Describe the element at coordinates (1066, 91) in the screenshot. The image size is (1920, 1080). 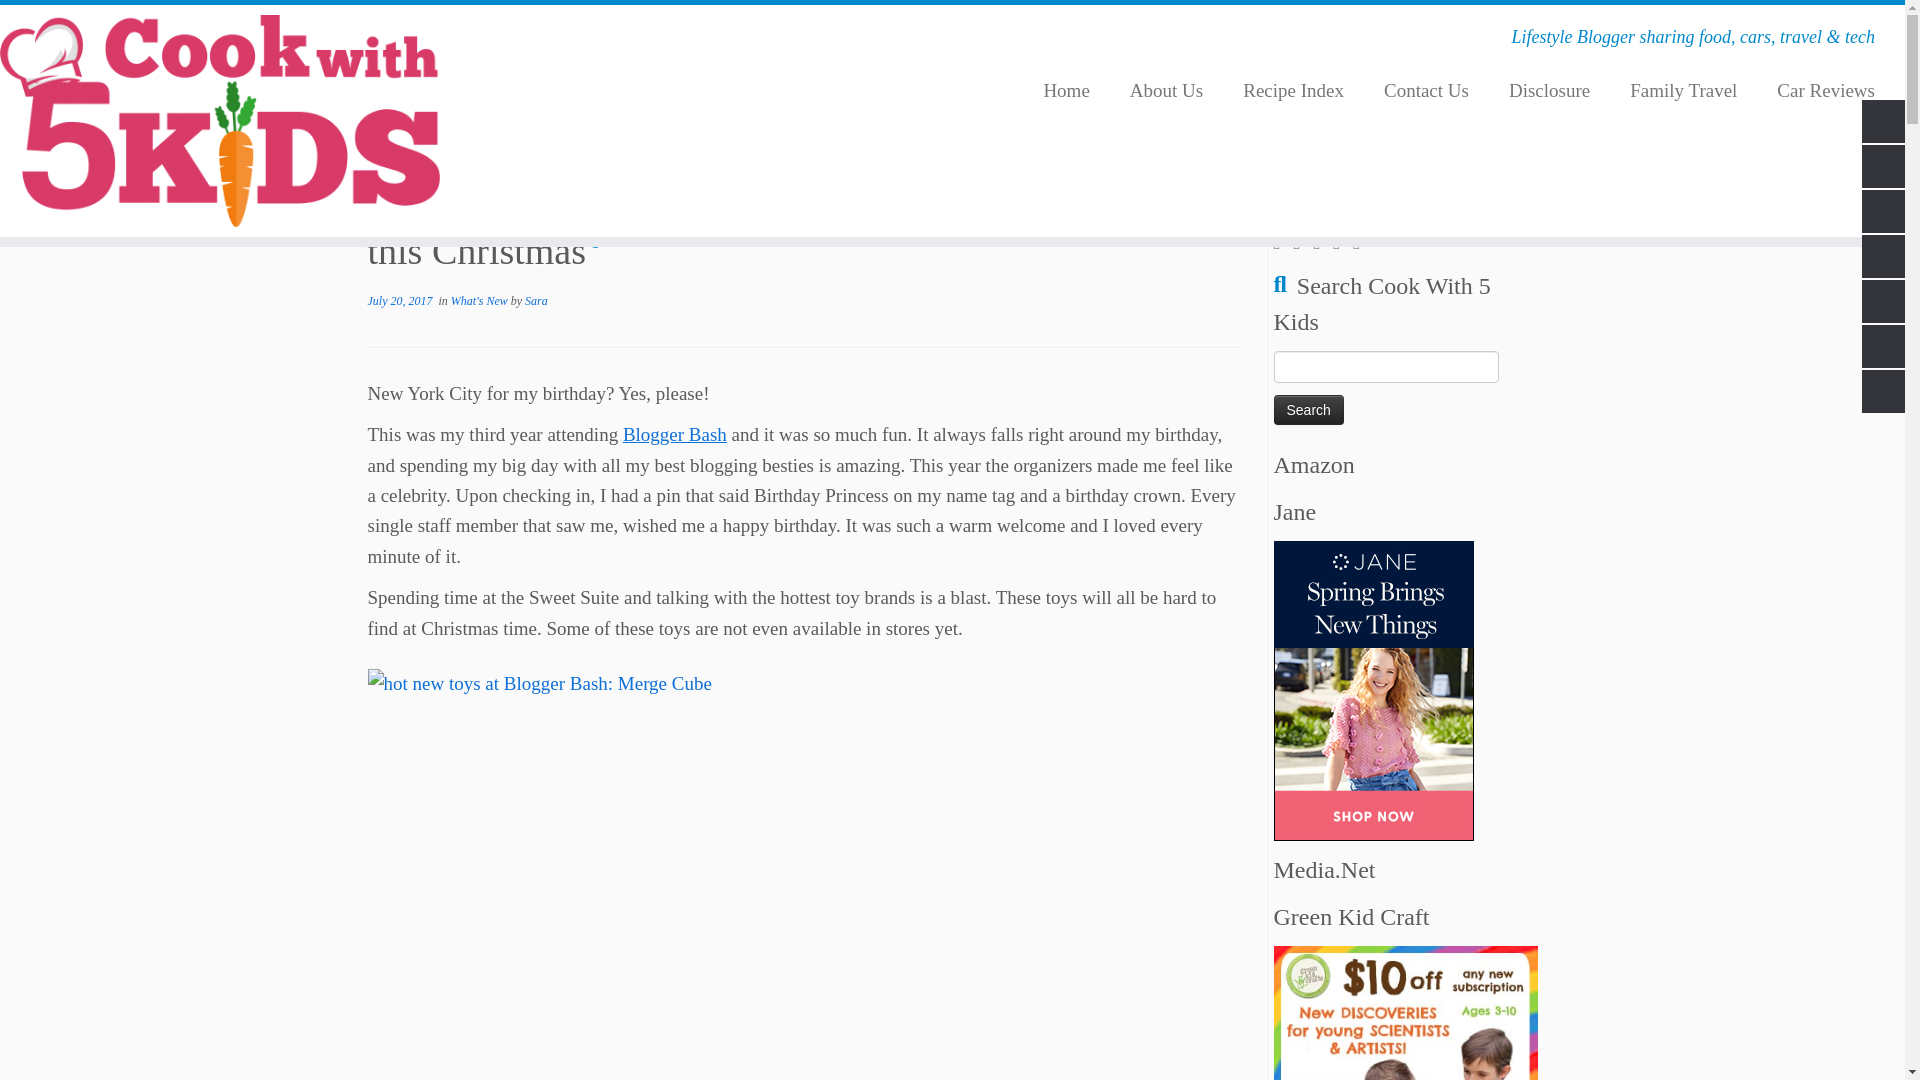
I see `Home` at that location.